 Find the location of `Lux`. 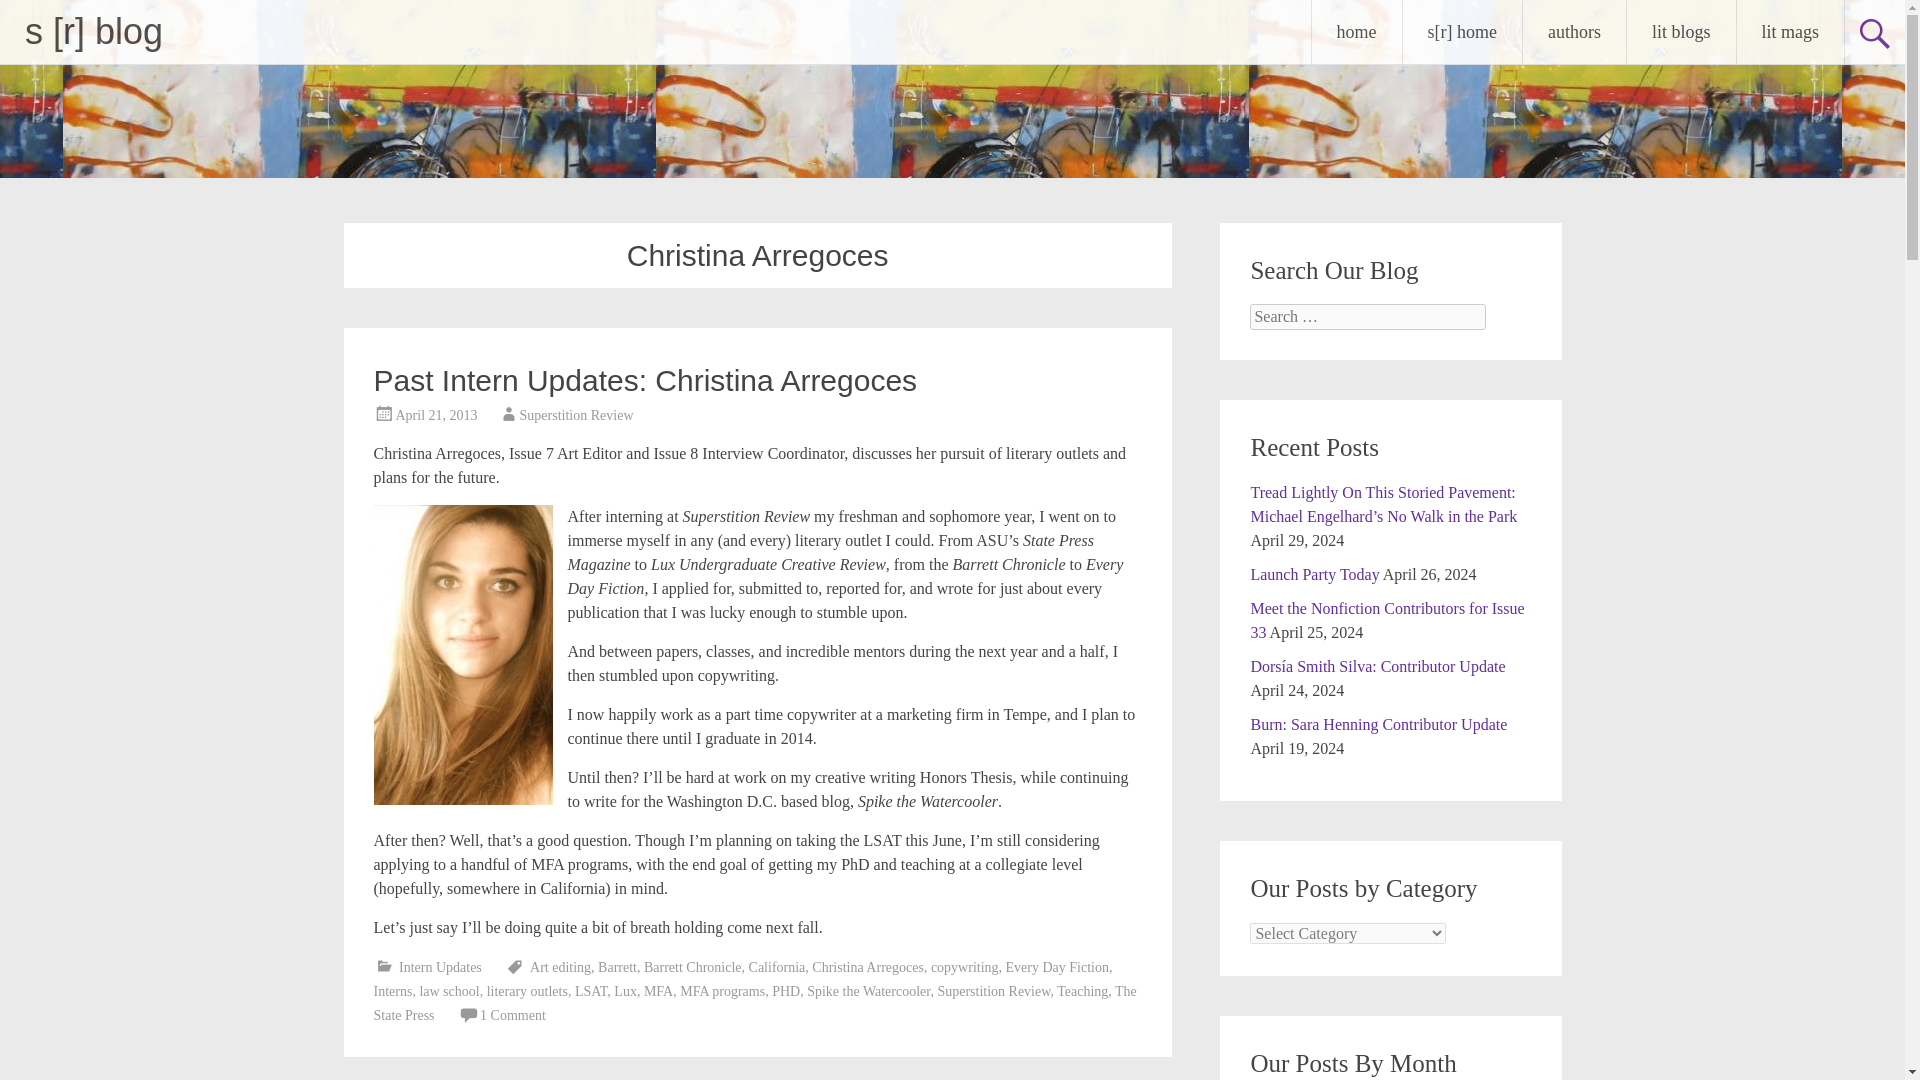

Lux is located at coordinates (626, 991).